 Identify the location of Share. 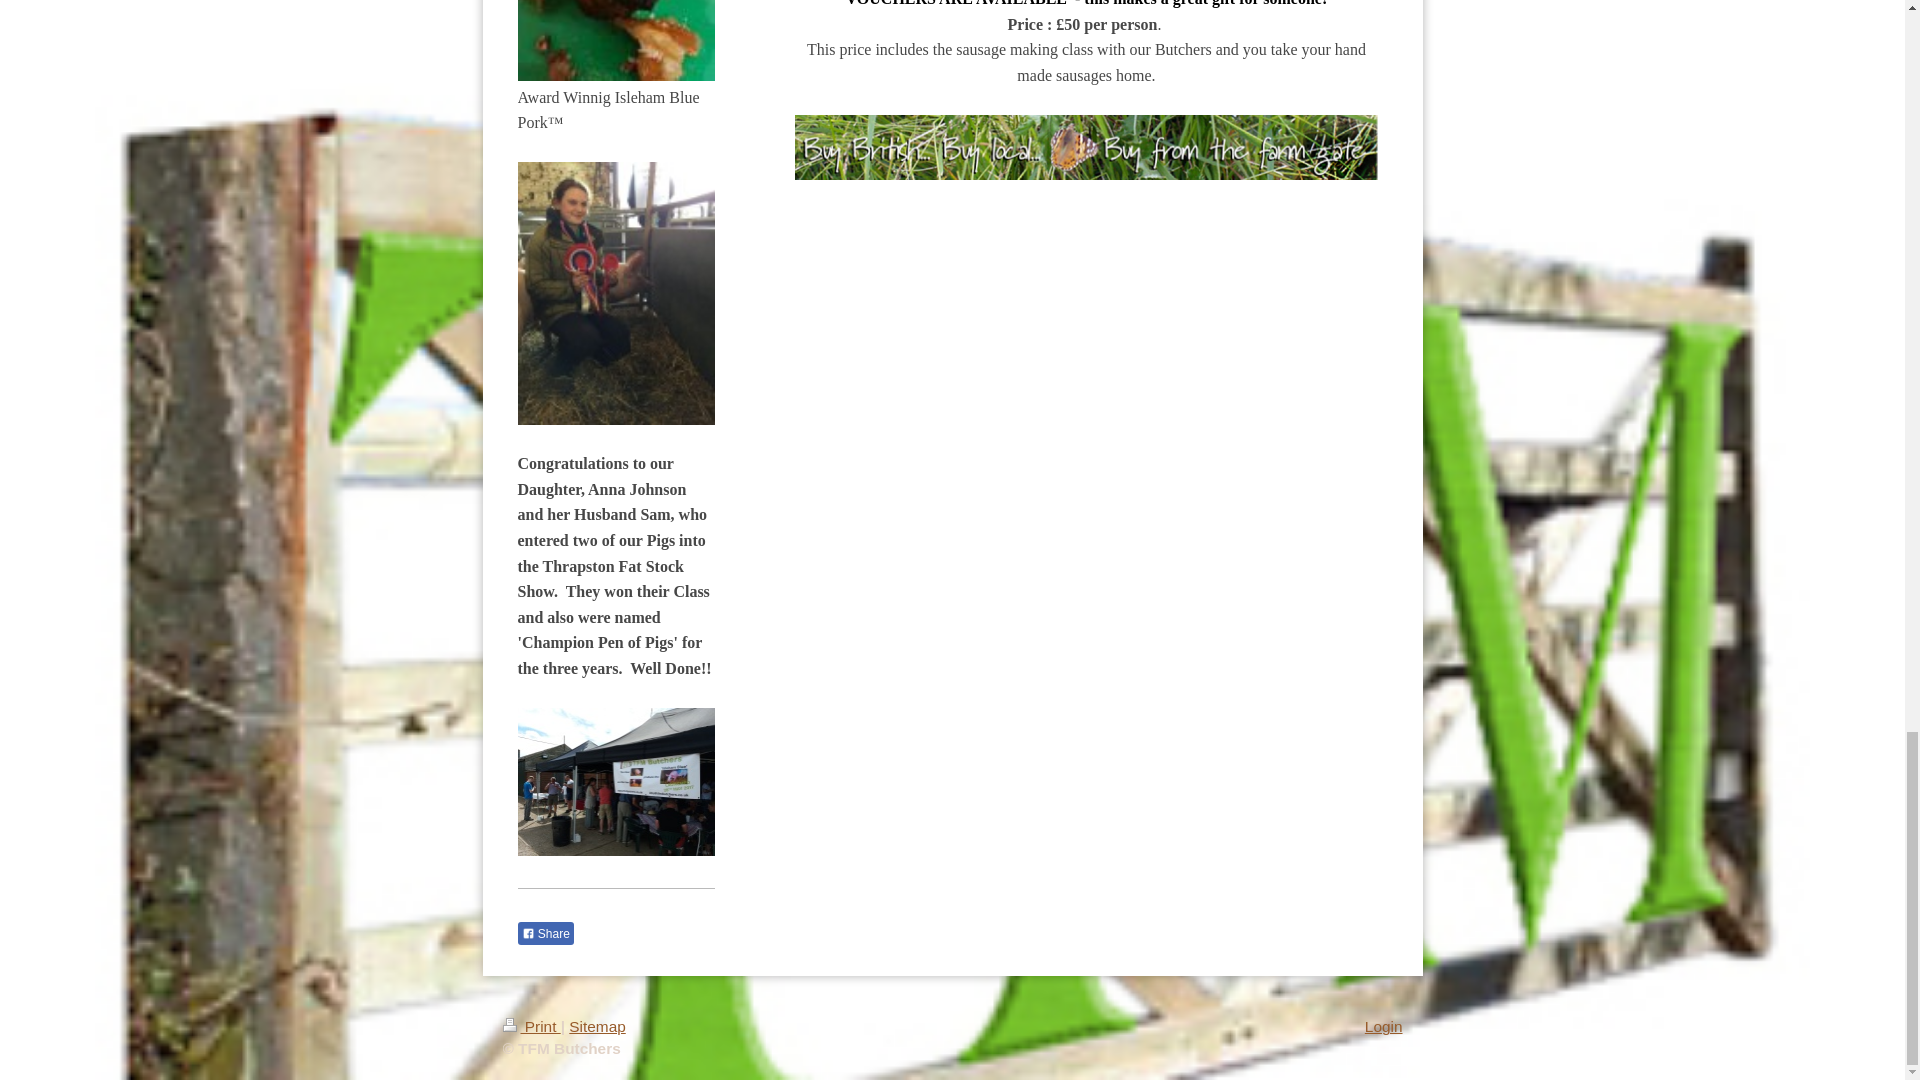
(546, 934).